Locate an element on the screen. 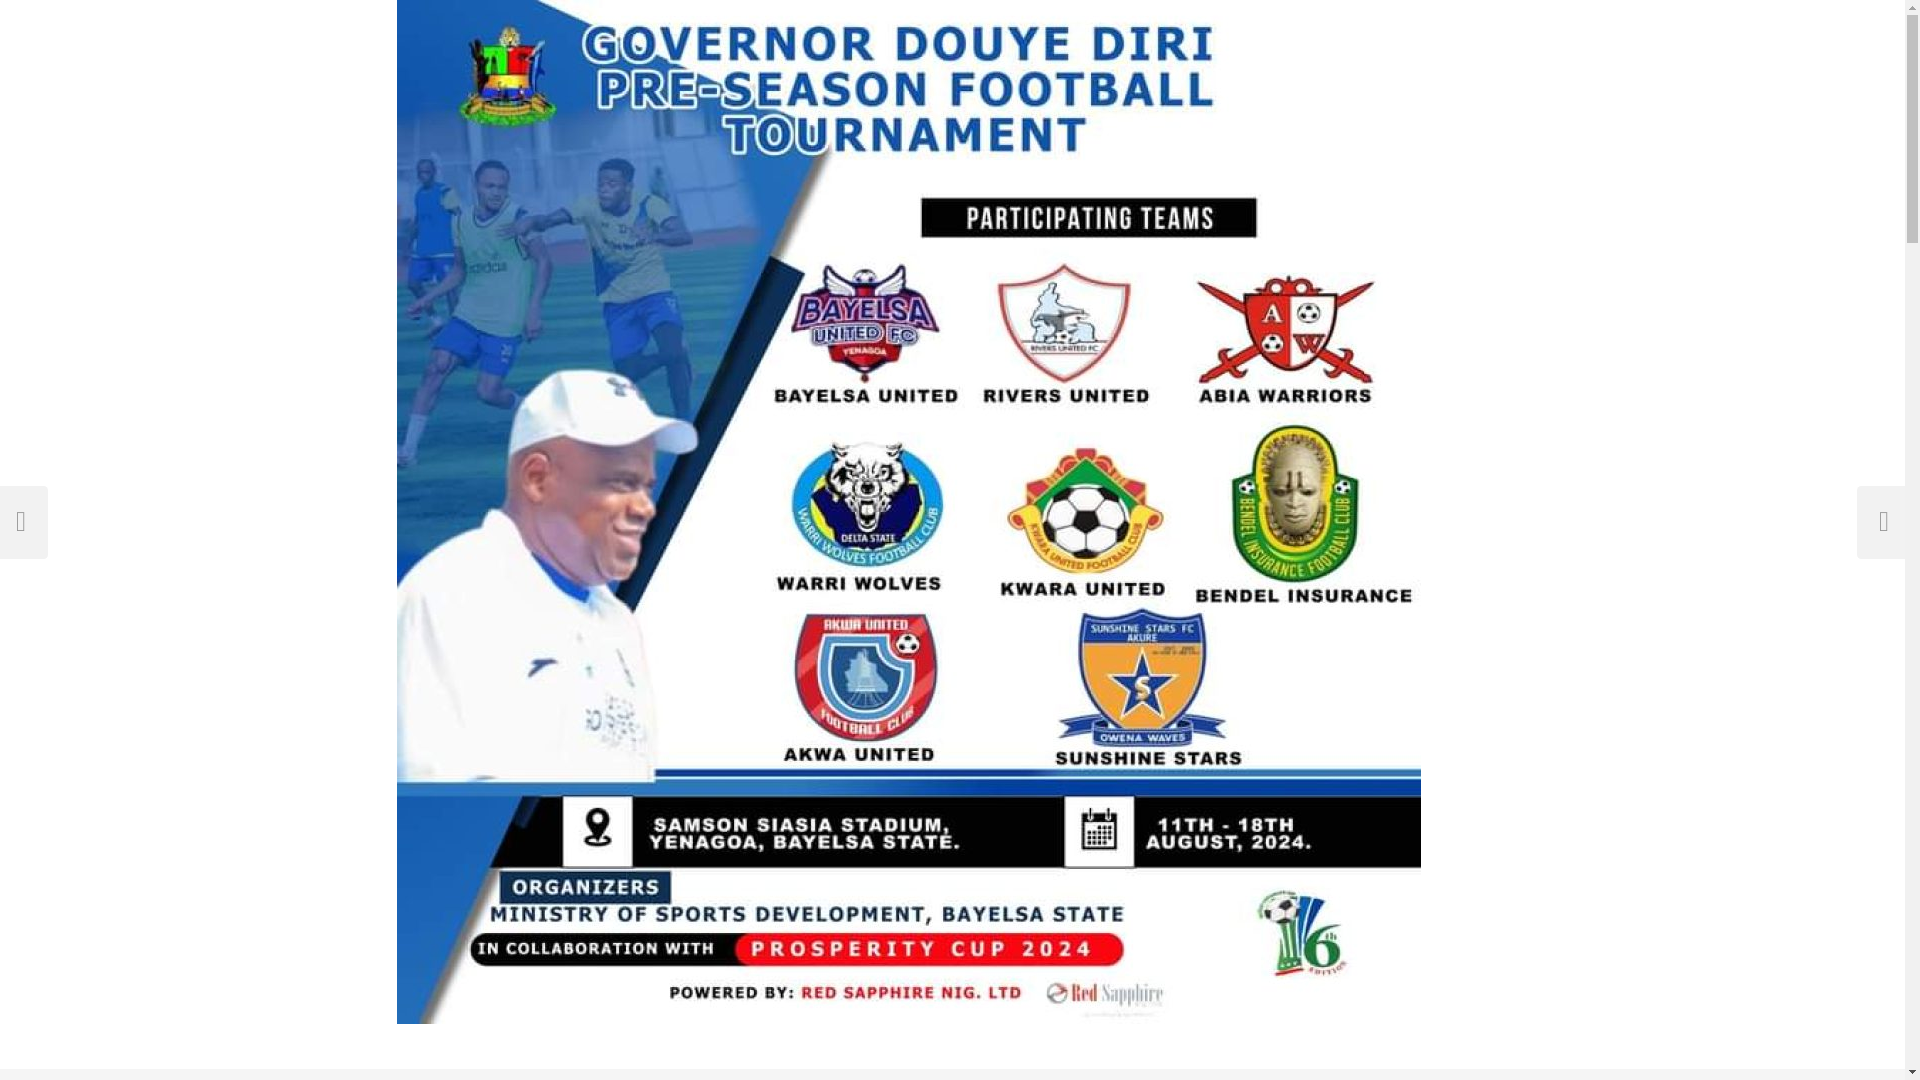  ADVERTISE is located at coordinates (434, 1074).